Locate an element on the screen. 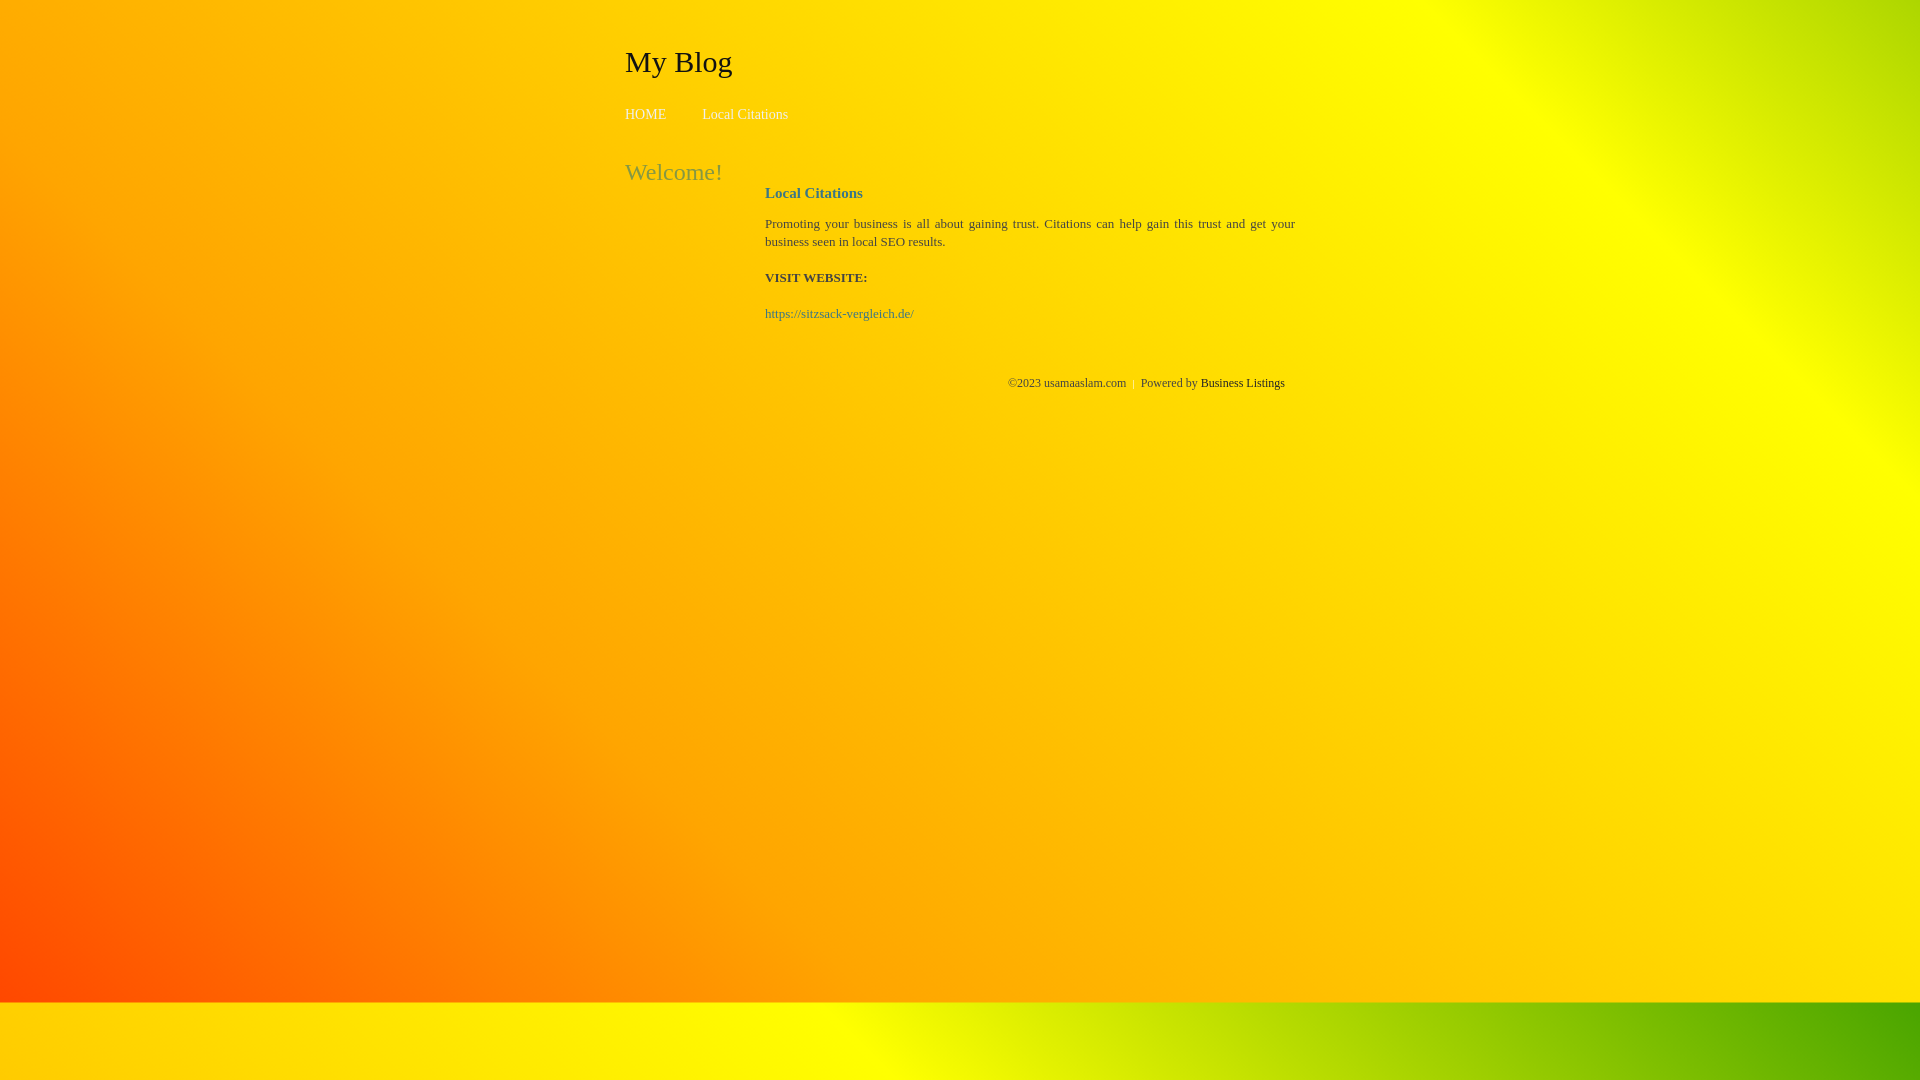  Local Citations is located at coordinates (745, 114).